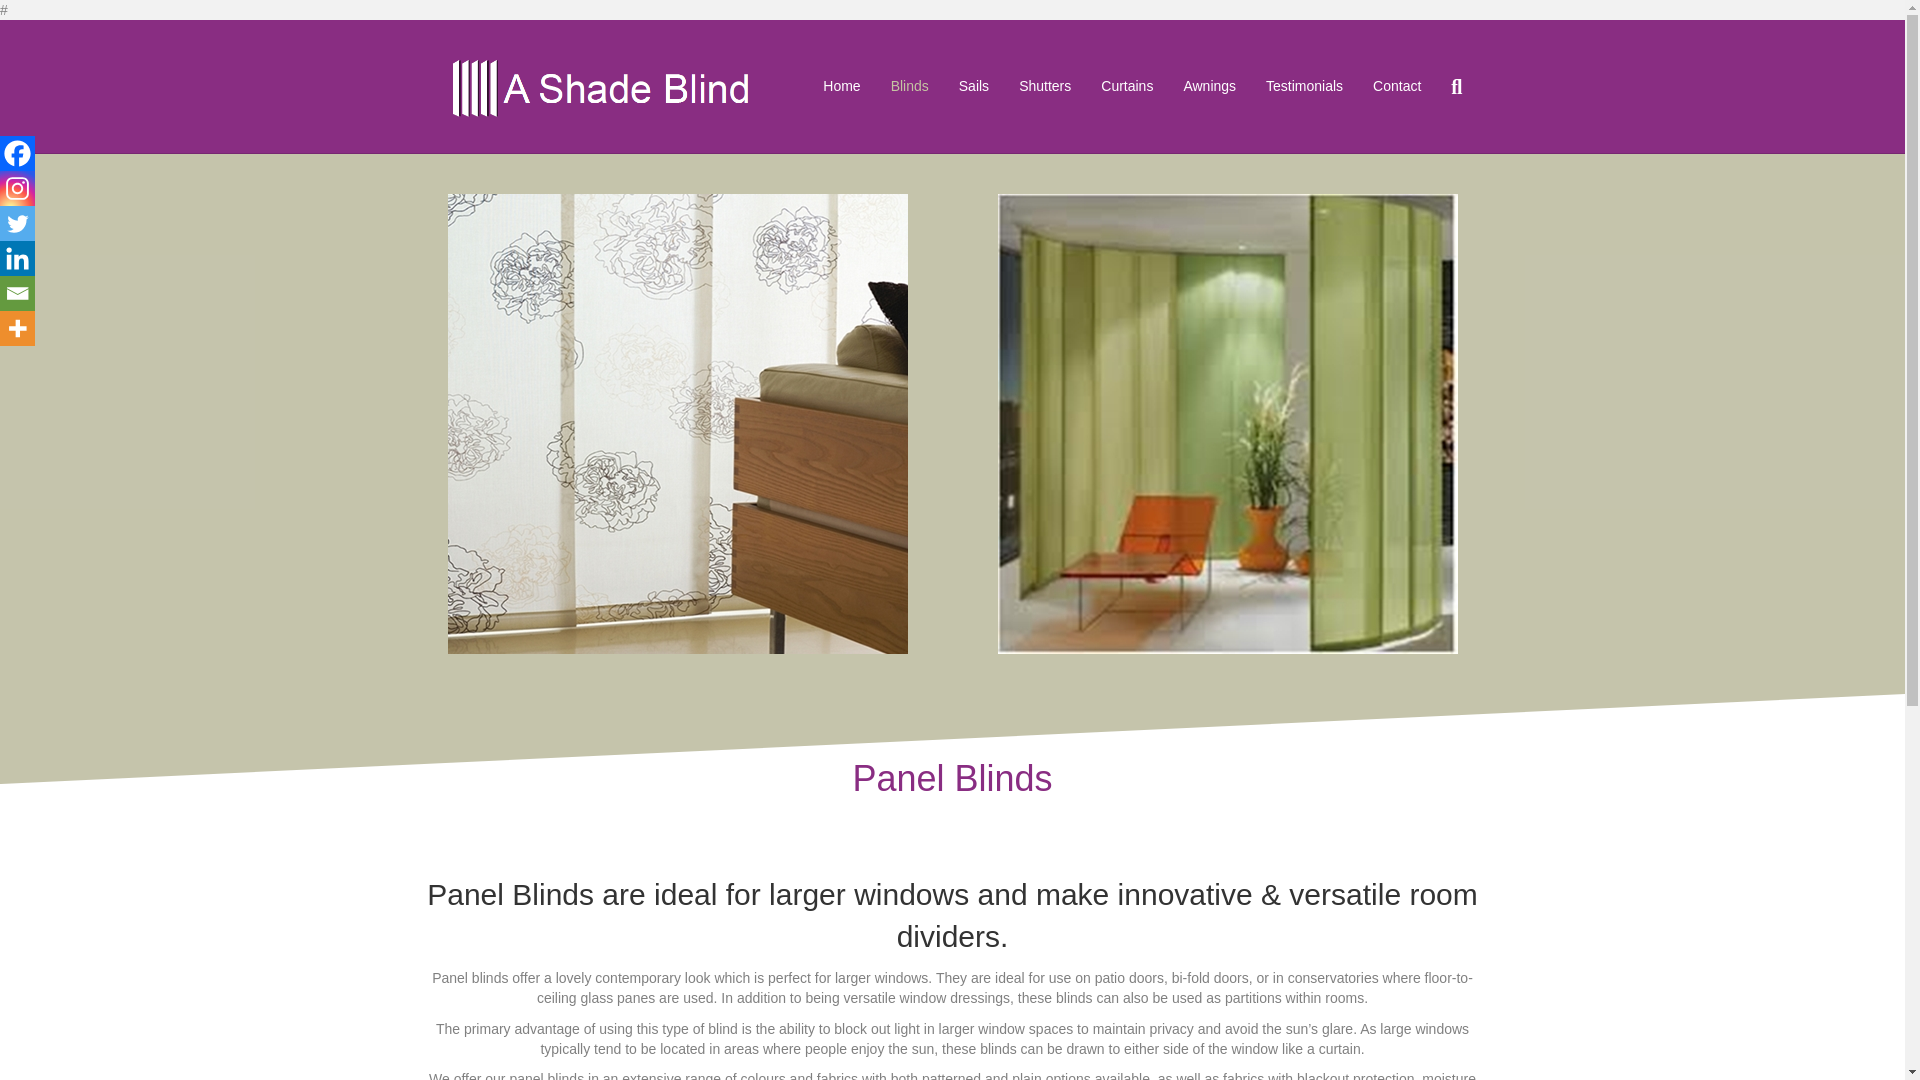 Image resolution: width=1920 pixels, height=1080 pixels. What do you see at coordinates (842, 86) in the screenshot?
I see `A Shade Blind` at bounding box center [842, 86].